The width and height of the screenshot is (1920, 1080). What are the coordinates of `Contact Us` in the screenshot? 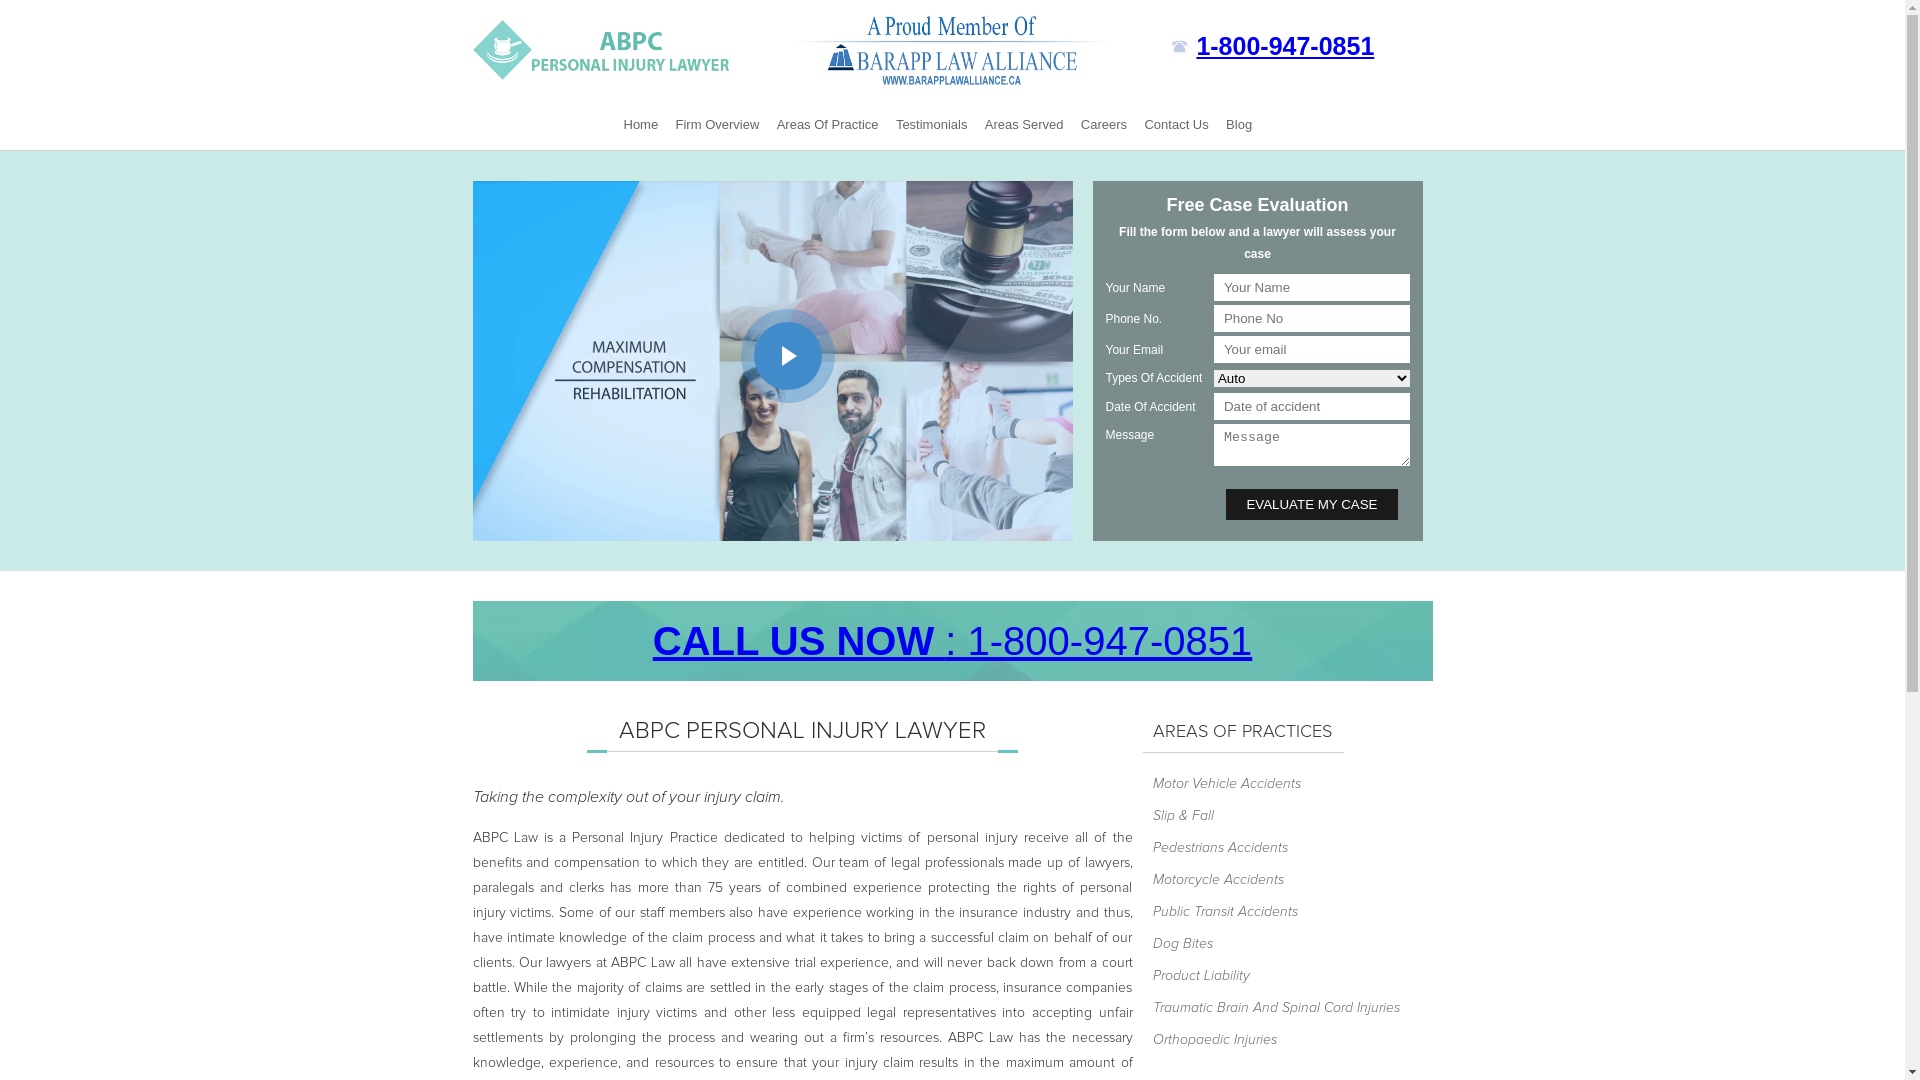 It's located at (1176, 125).